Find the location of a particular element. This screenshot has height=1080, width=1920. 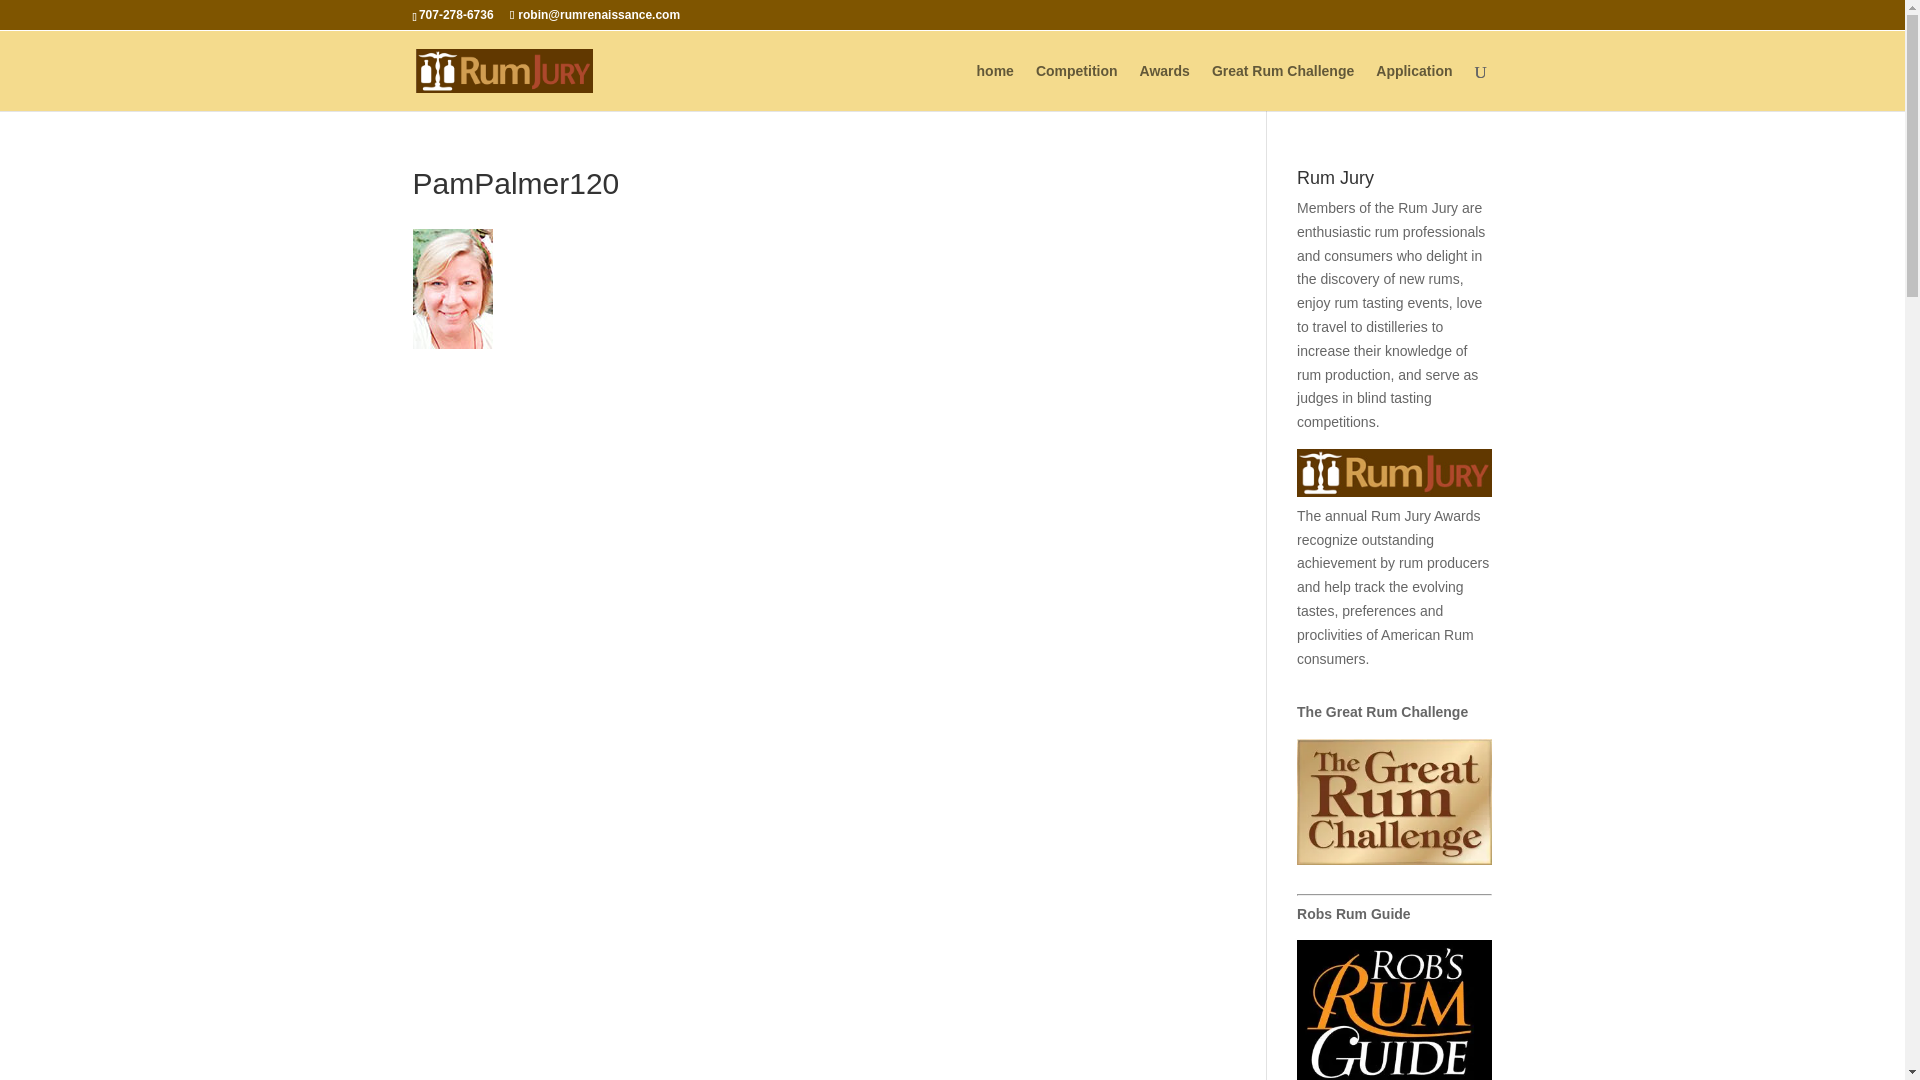

Great Rum Challenge is located at coordinates (1282, 87).